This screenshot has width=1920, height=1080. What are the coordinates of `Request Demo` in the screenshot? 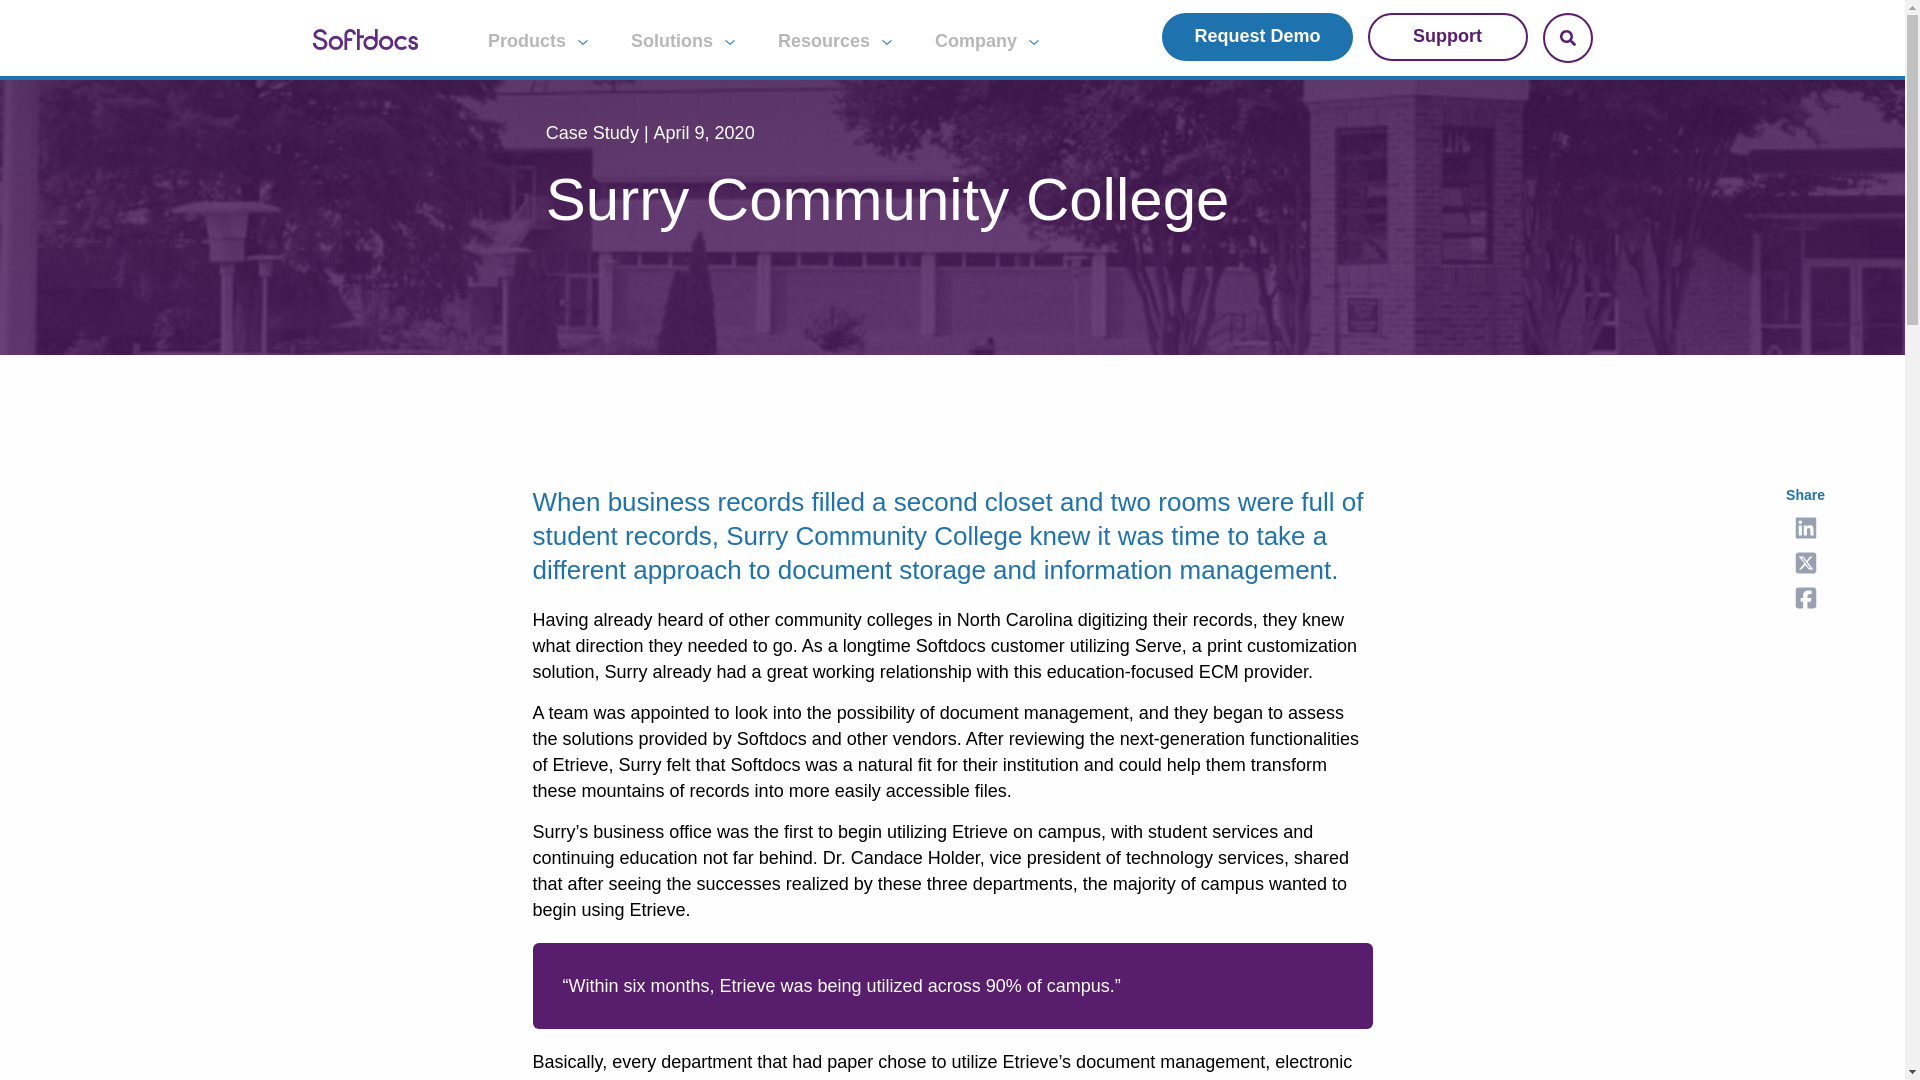 It's located at (1256, 36).